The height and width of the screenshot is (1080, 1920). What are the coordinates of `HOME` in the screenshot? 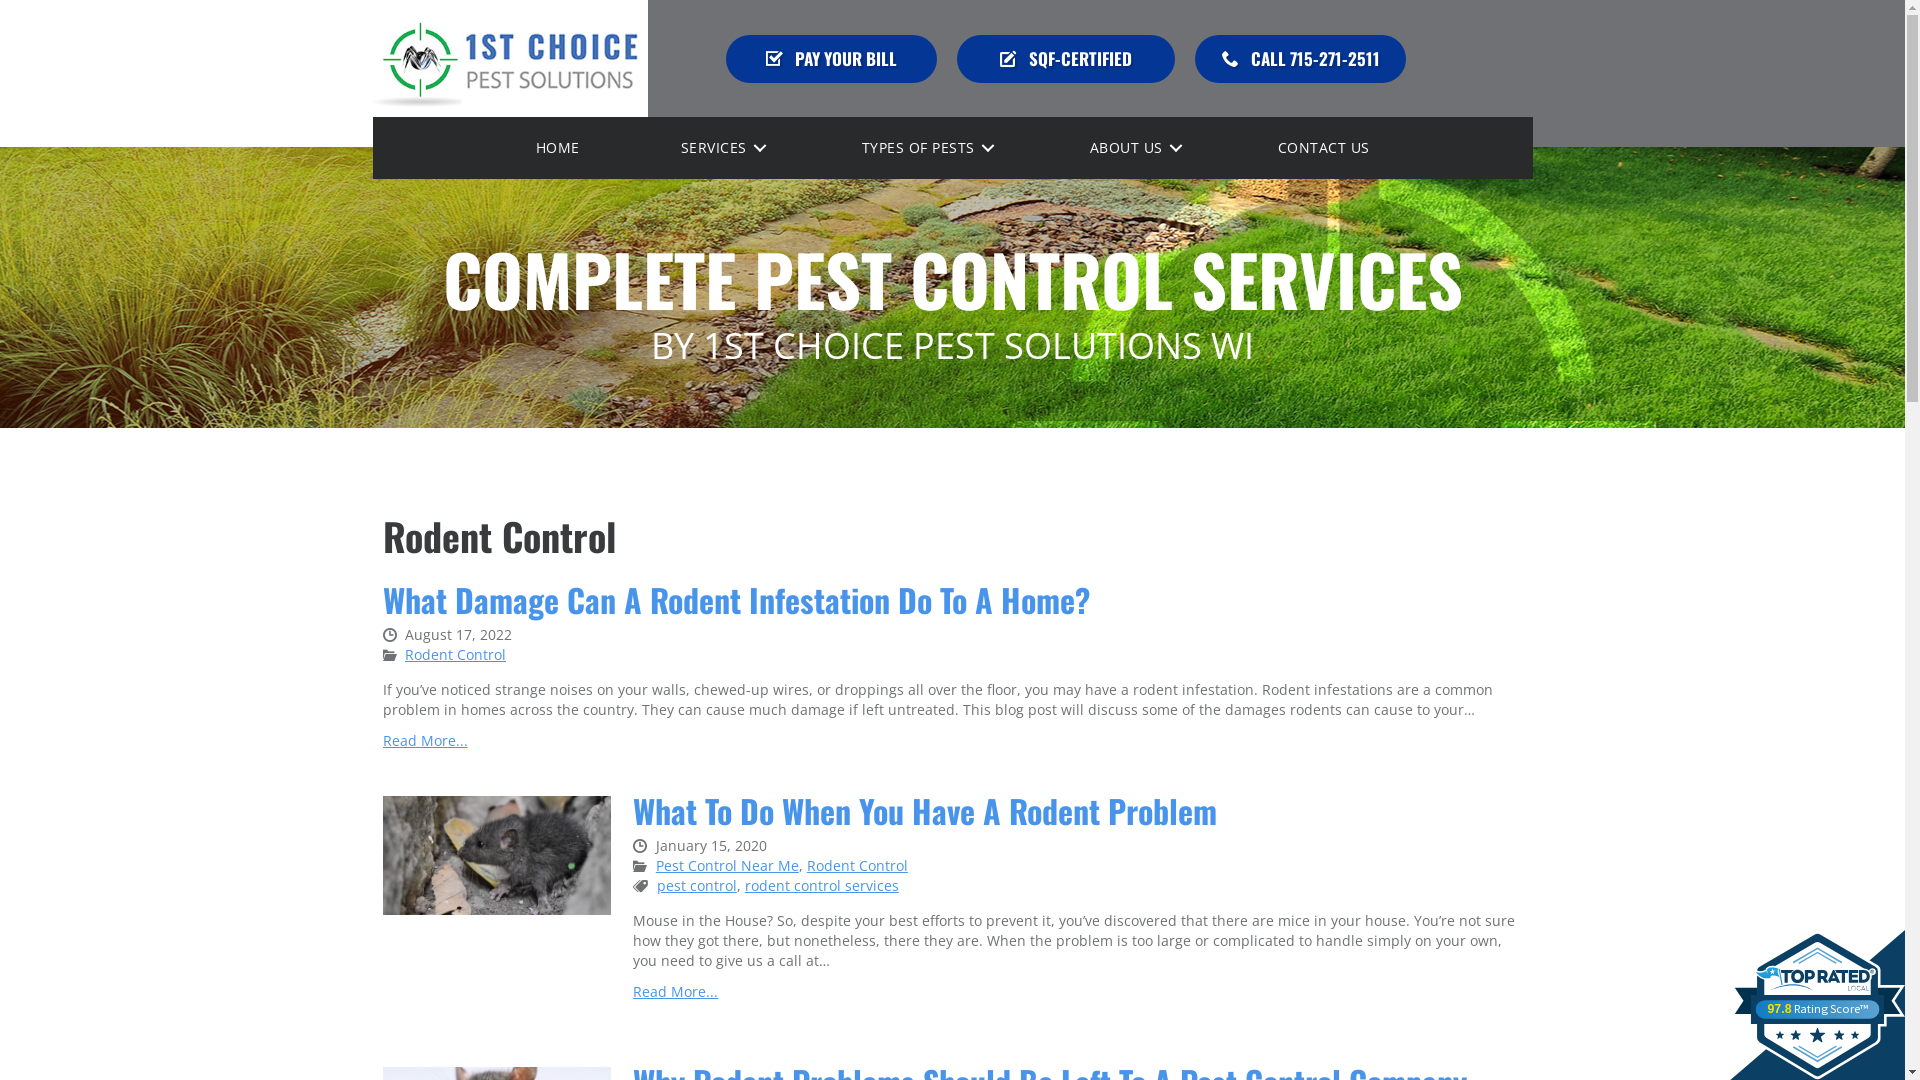 It's located at (558, 148).